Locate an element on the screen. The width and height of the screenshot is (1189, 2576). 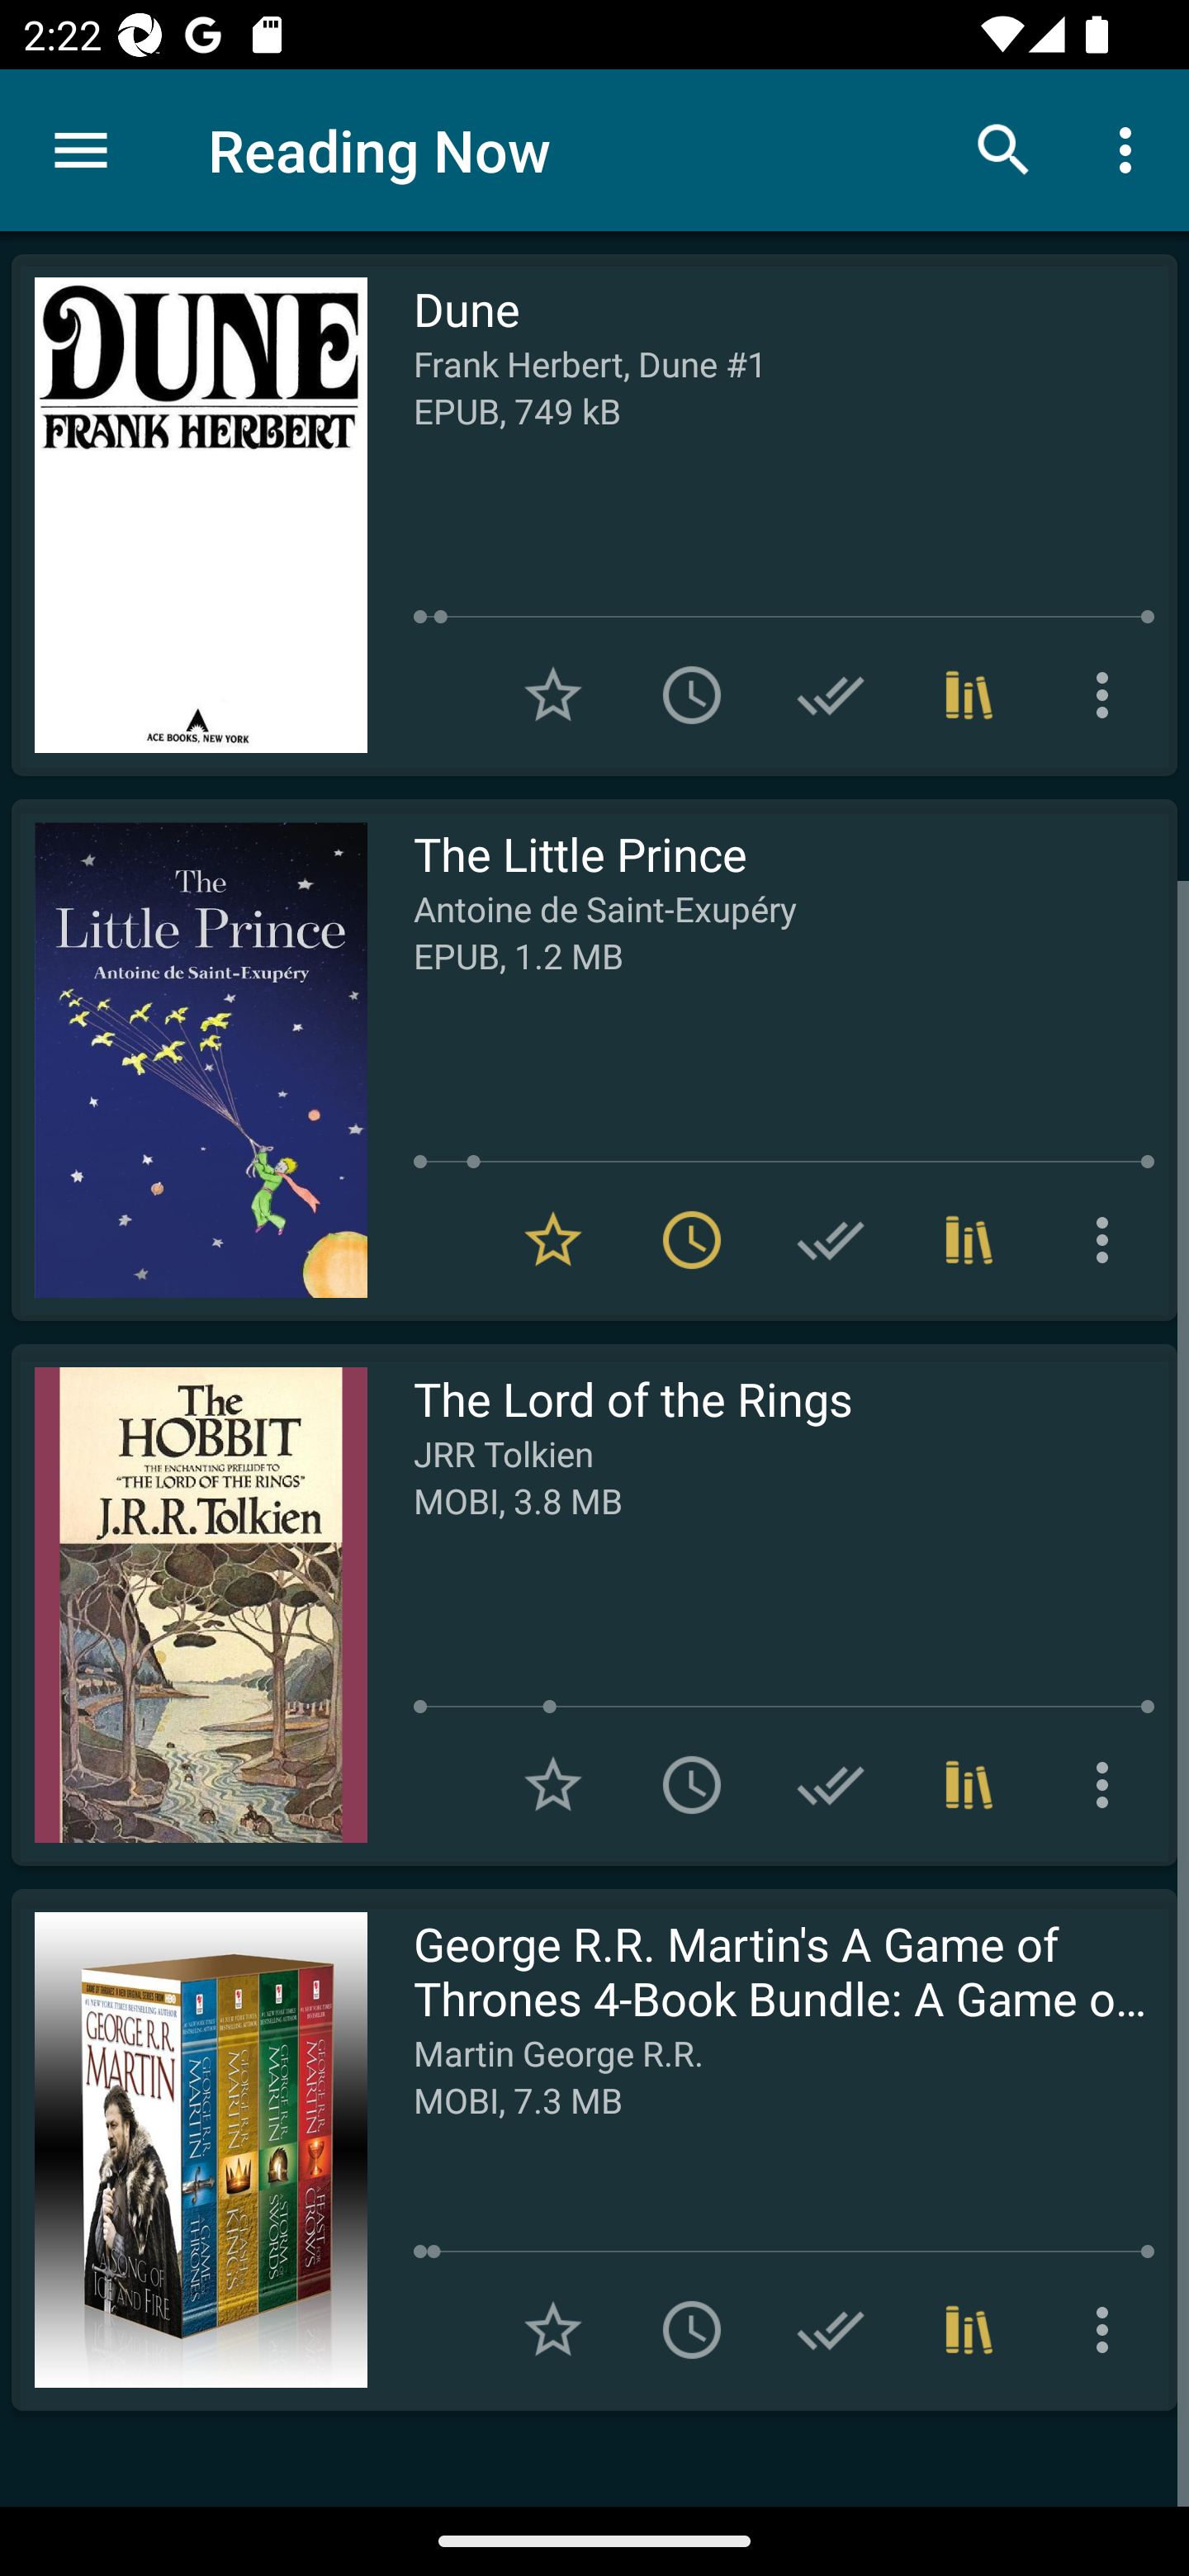
More options is located at coordinates (1108, 1238).